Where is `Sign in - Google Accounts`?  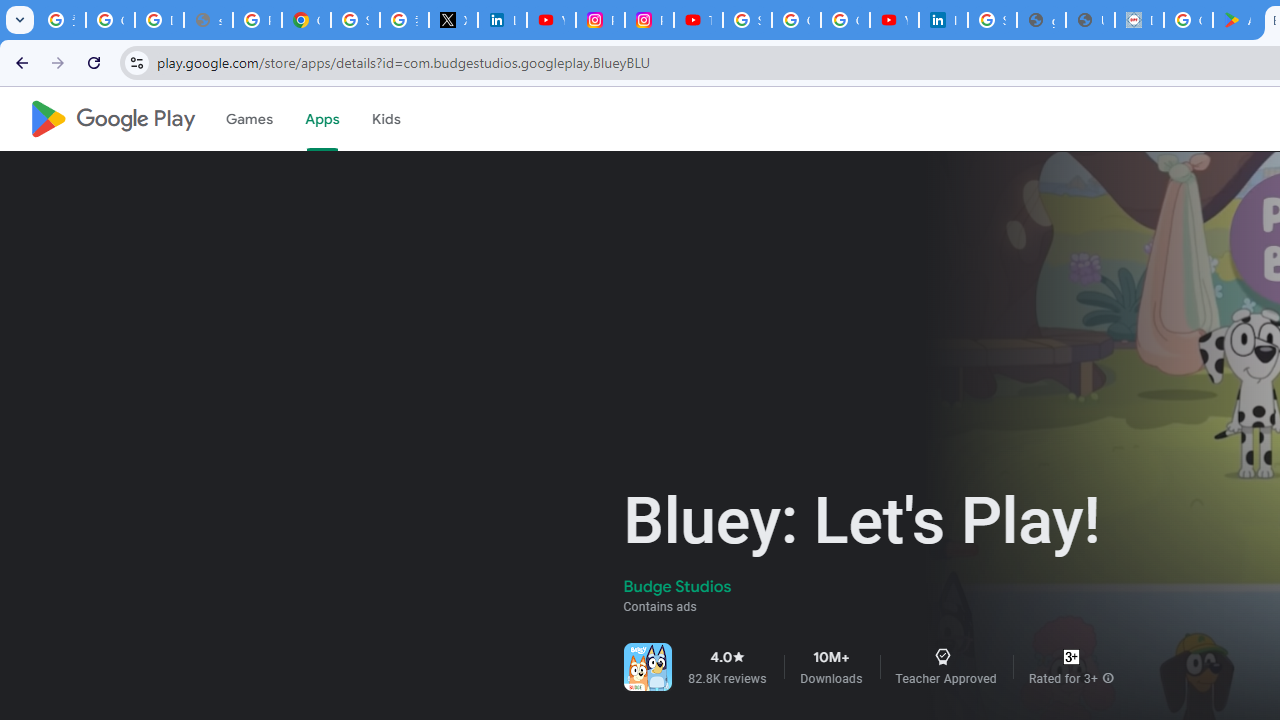 Sign in - Google Accounts is located at coordinates (356, 20).